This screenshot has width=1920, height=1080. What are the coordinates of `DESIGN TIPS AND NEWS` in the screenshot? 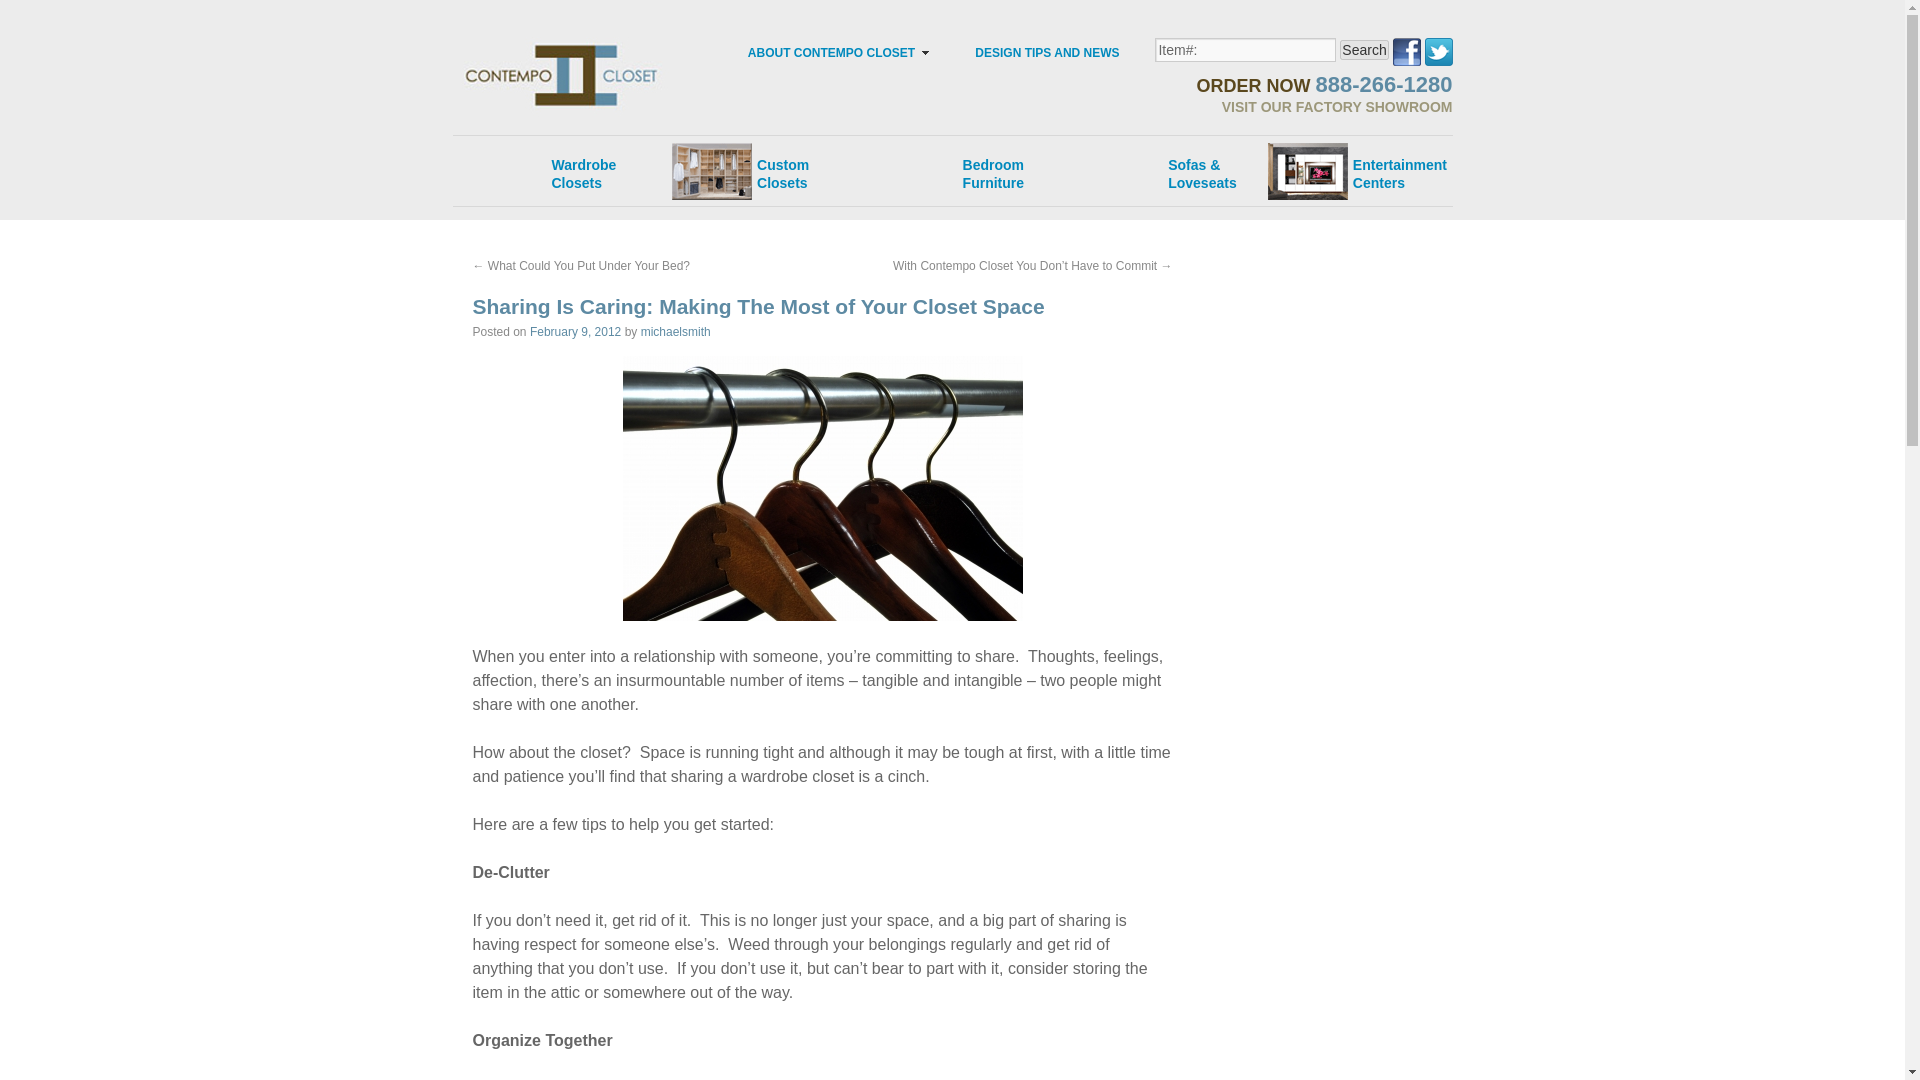 It's located at (754, 164).